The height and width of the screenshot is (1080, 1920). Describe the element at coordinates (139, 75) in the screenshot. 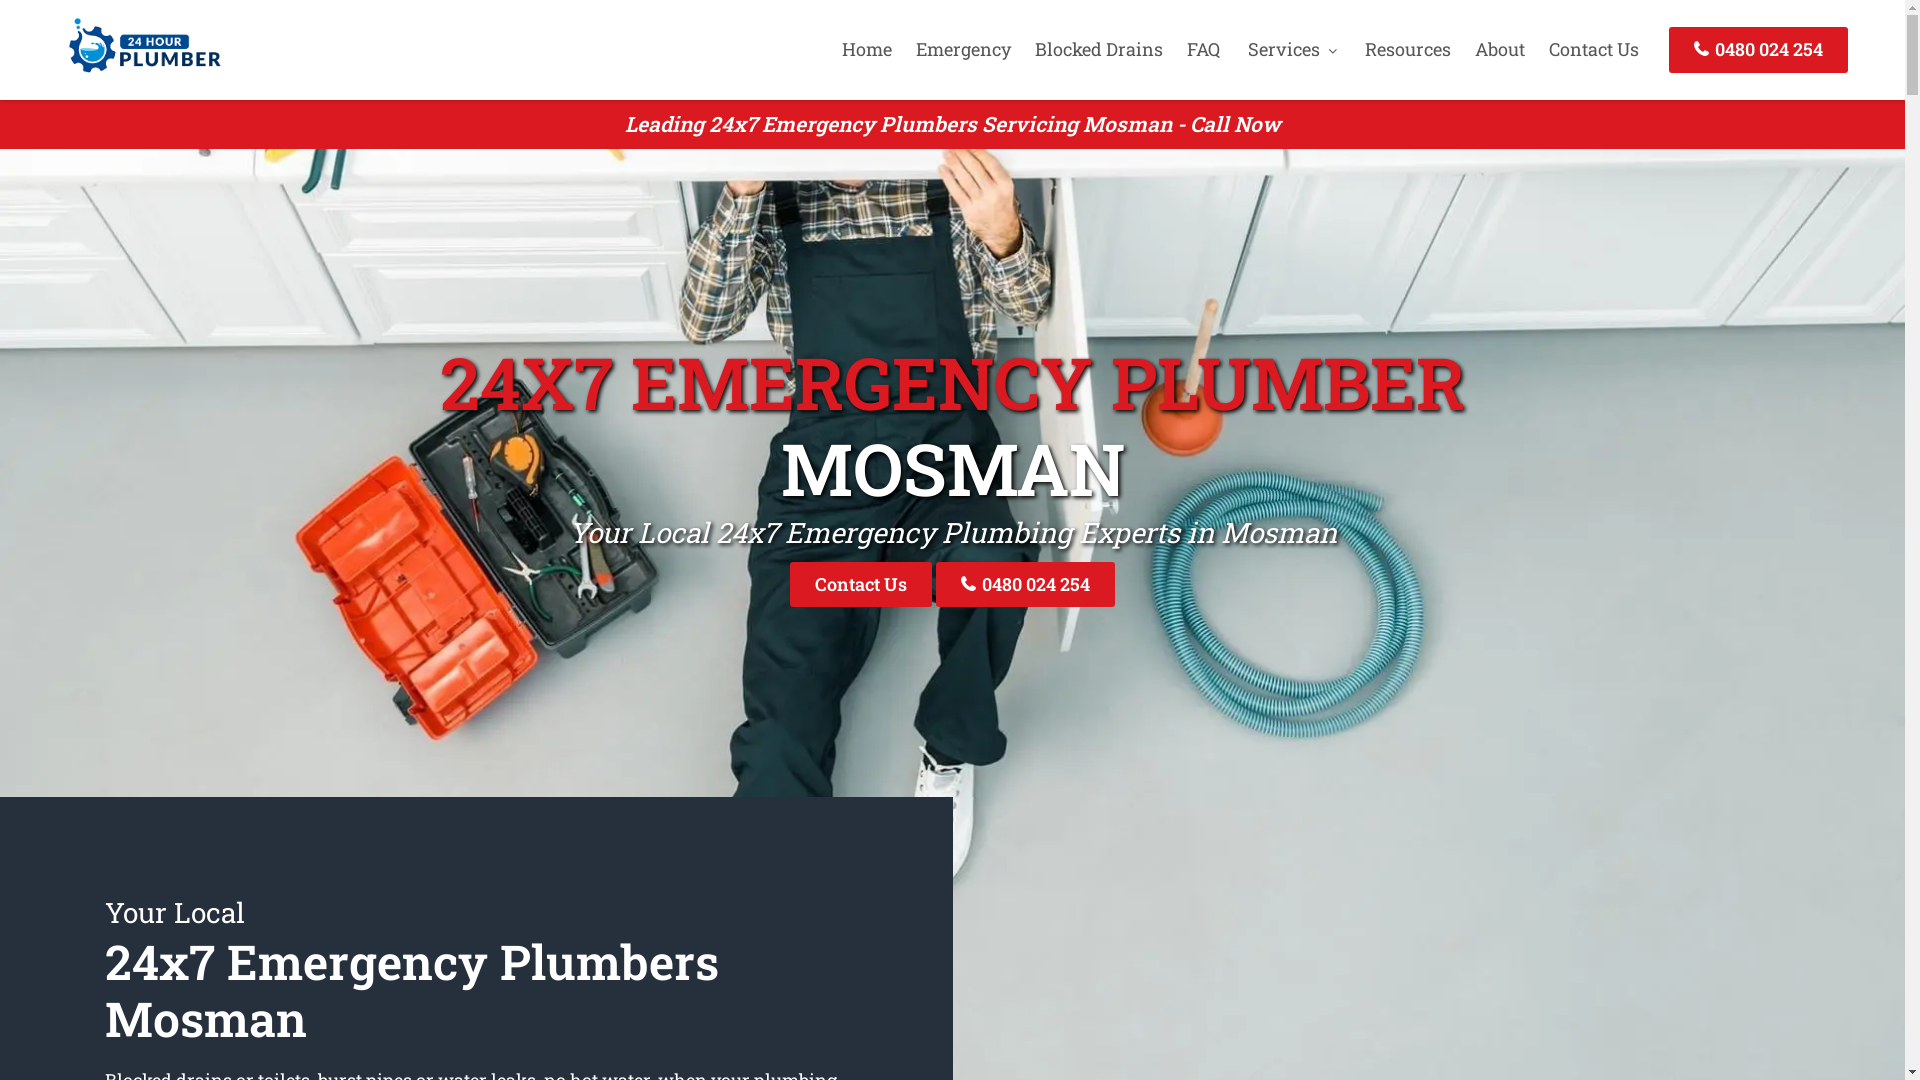

I see `24 Hour Plumber` at that location.